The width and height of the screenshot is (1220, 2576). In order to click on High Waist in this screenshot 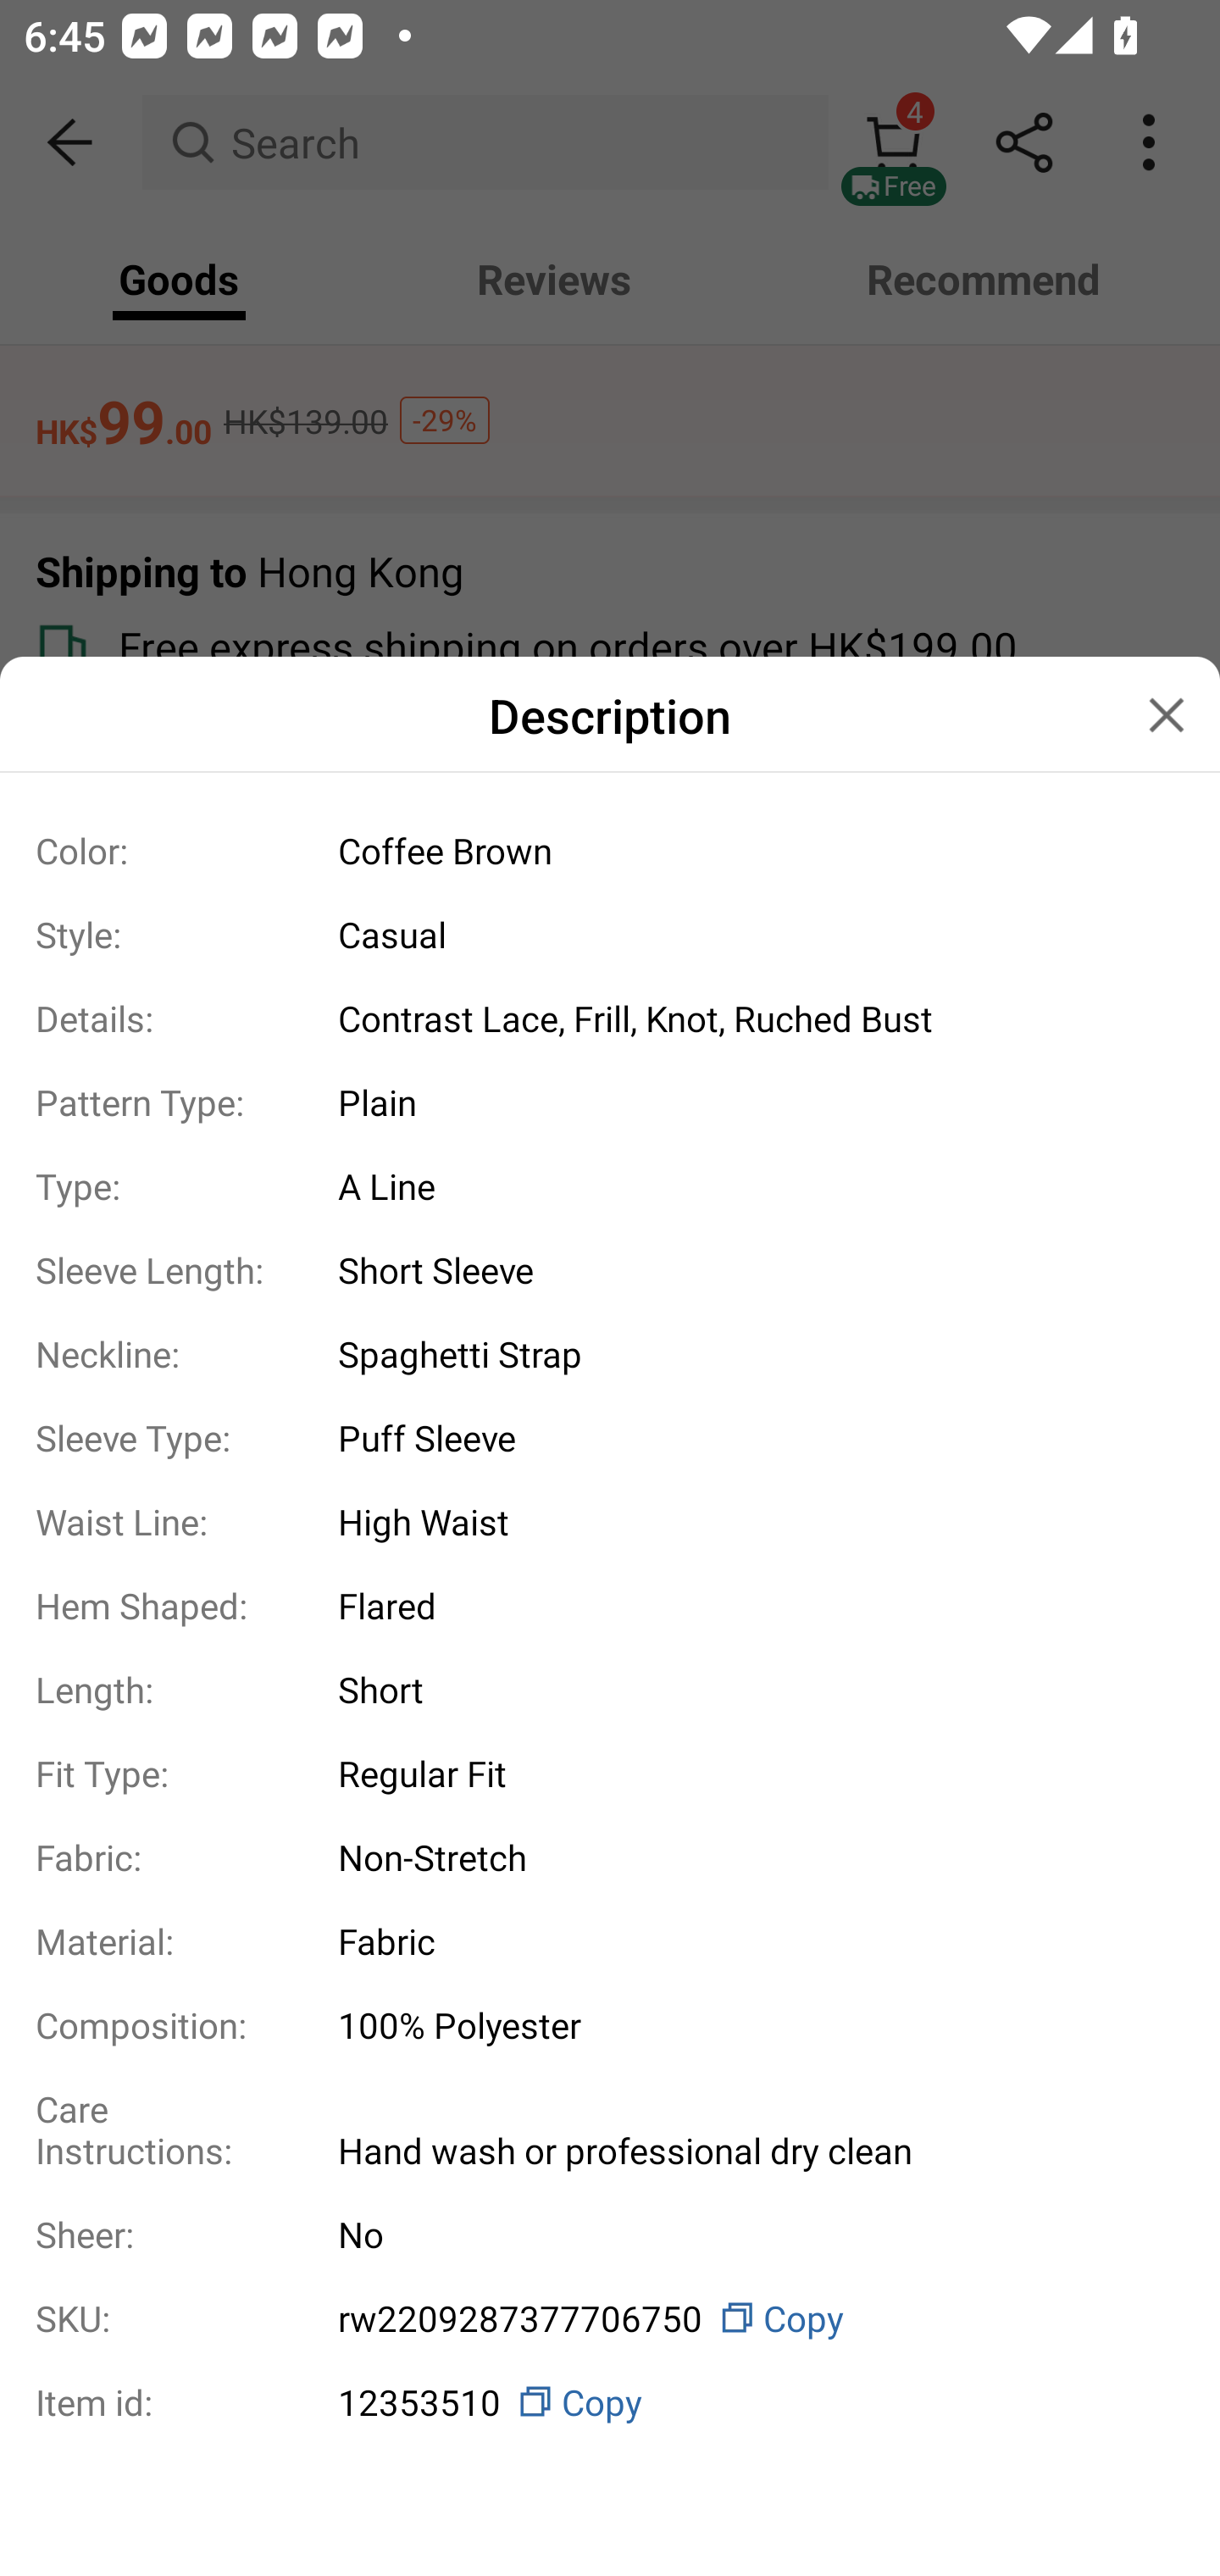, I will do `click(749, 1521)`.